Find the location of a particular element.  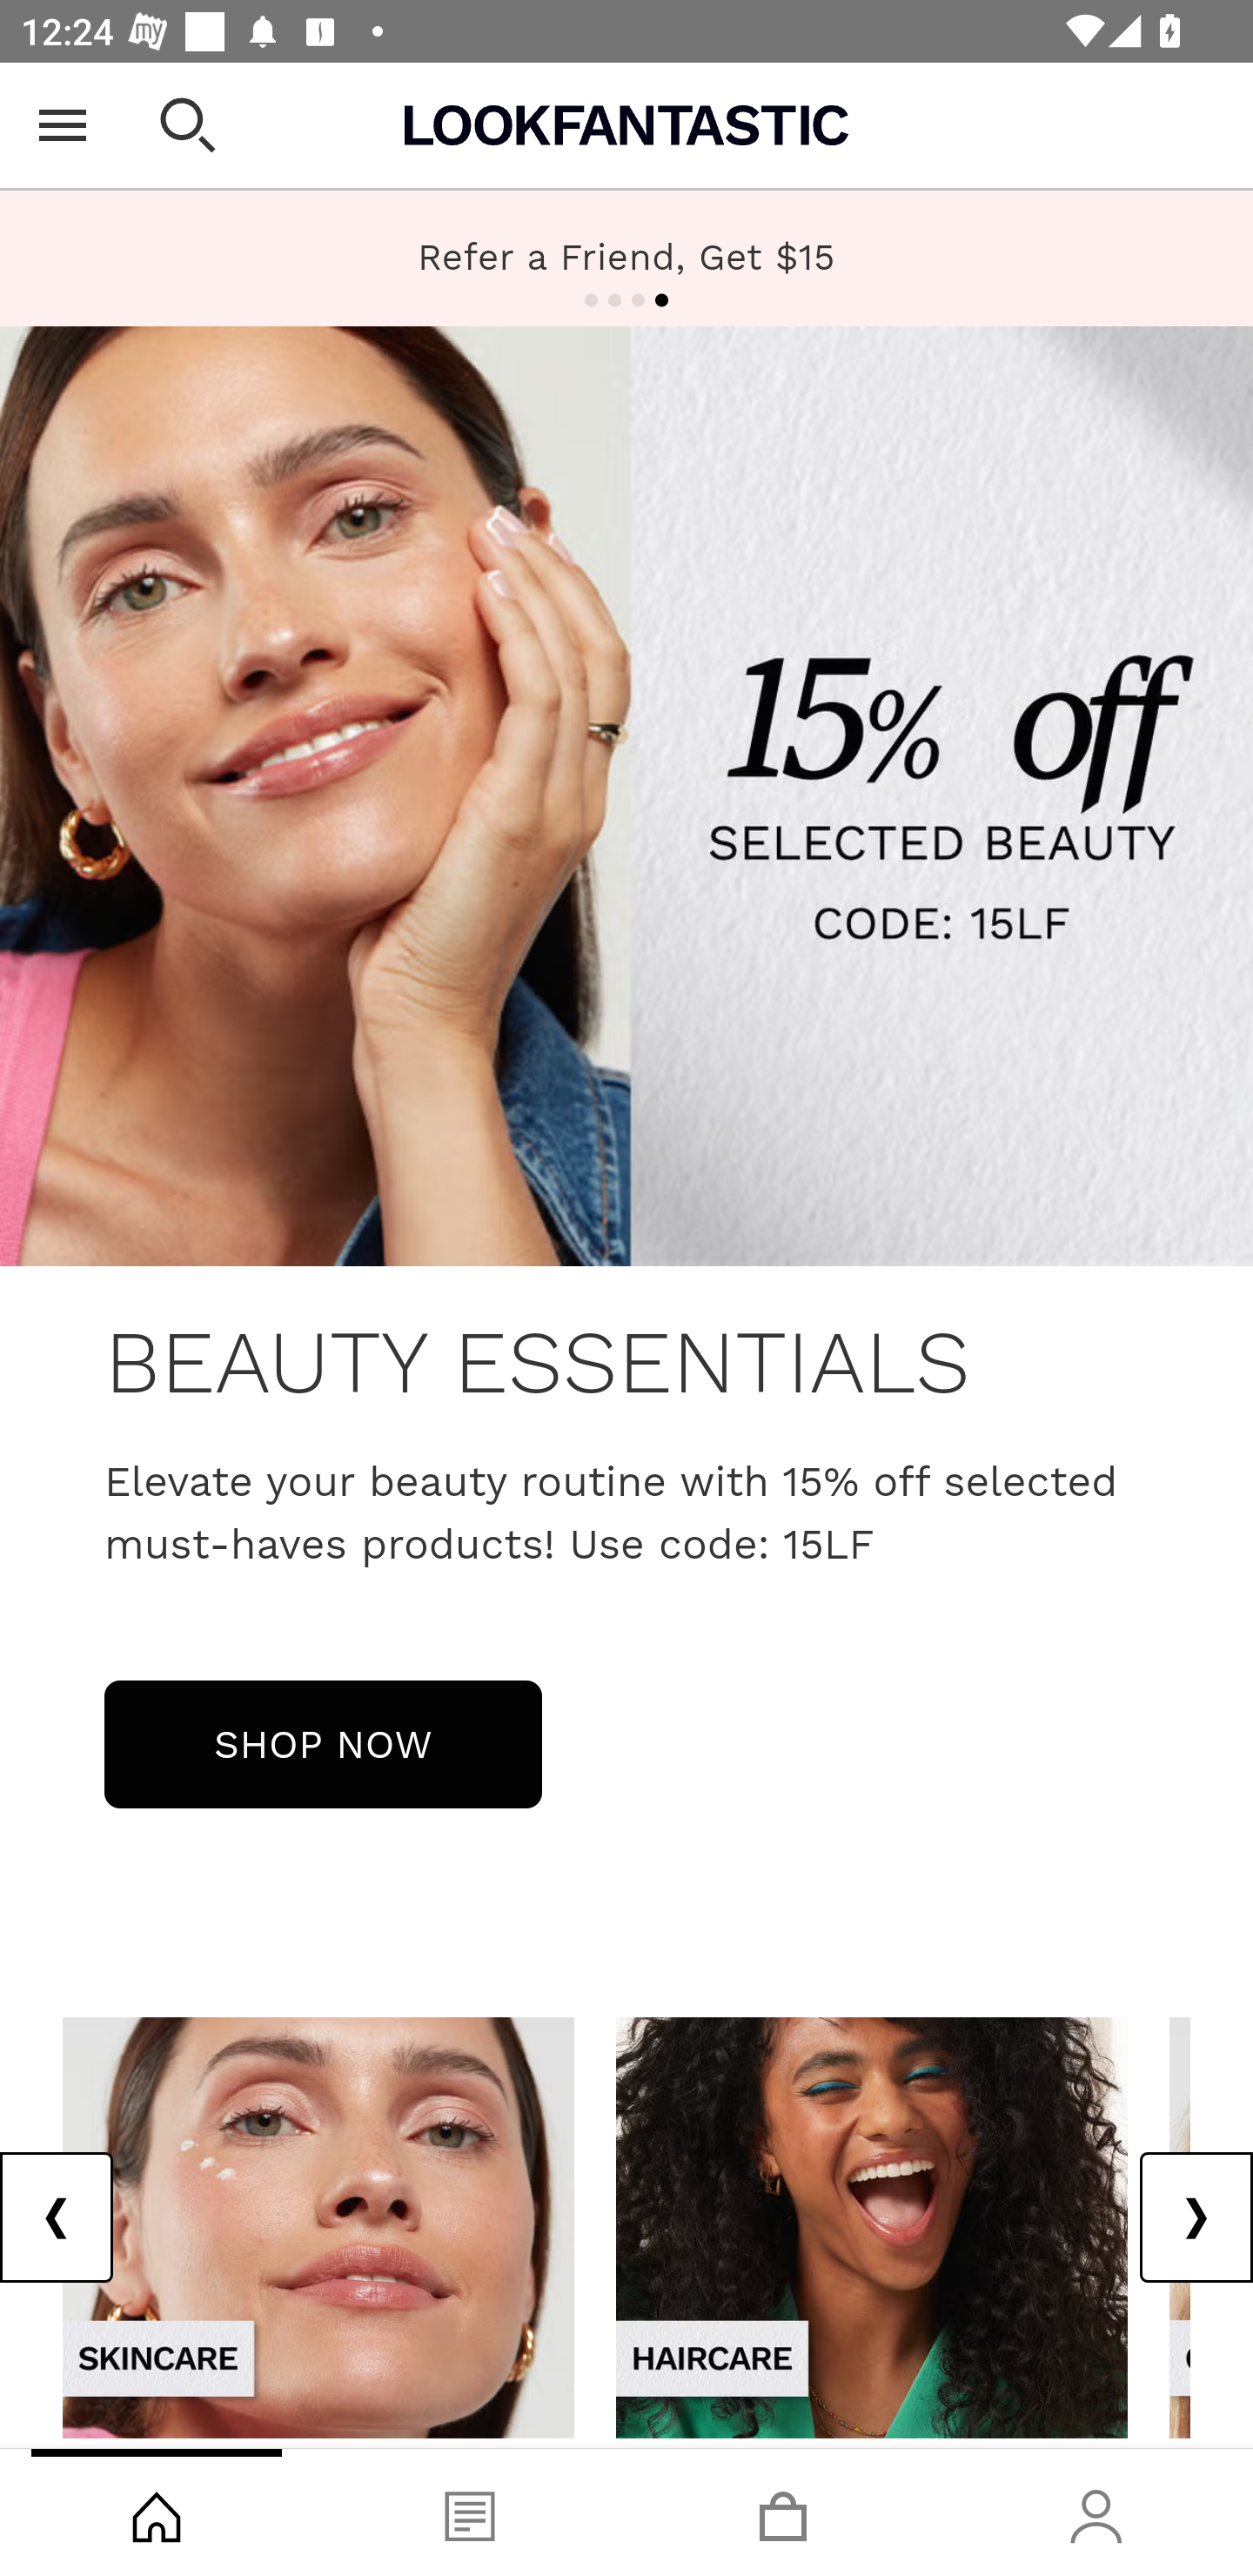

SHOP NOW is located at coordinates (323, 1743).